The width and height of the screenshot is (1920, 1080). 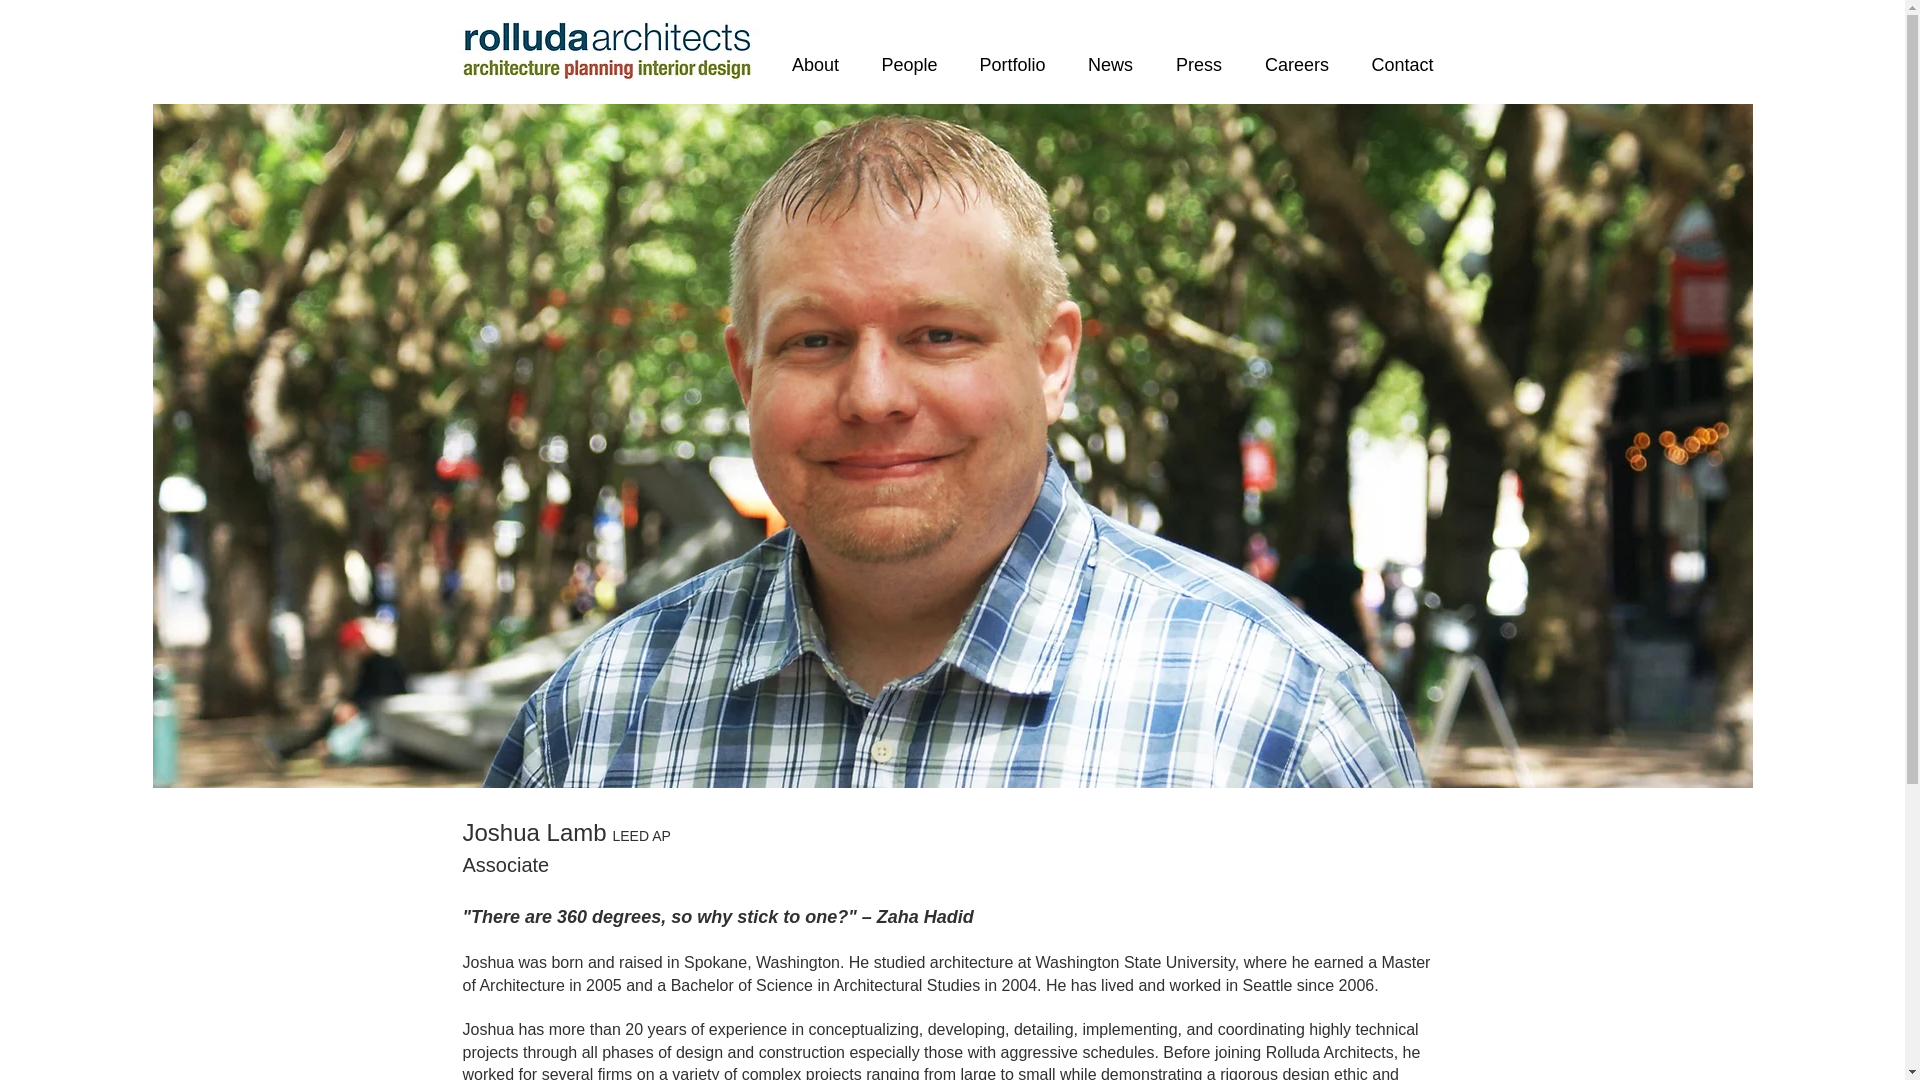 What do you see at coordinates (1012, 64) in the screenshot?
I see `Portfolio` at bounding box center [1012, 64].